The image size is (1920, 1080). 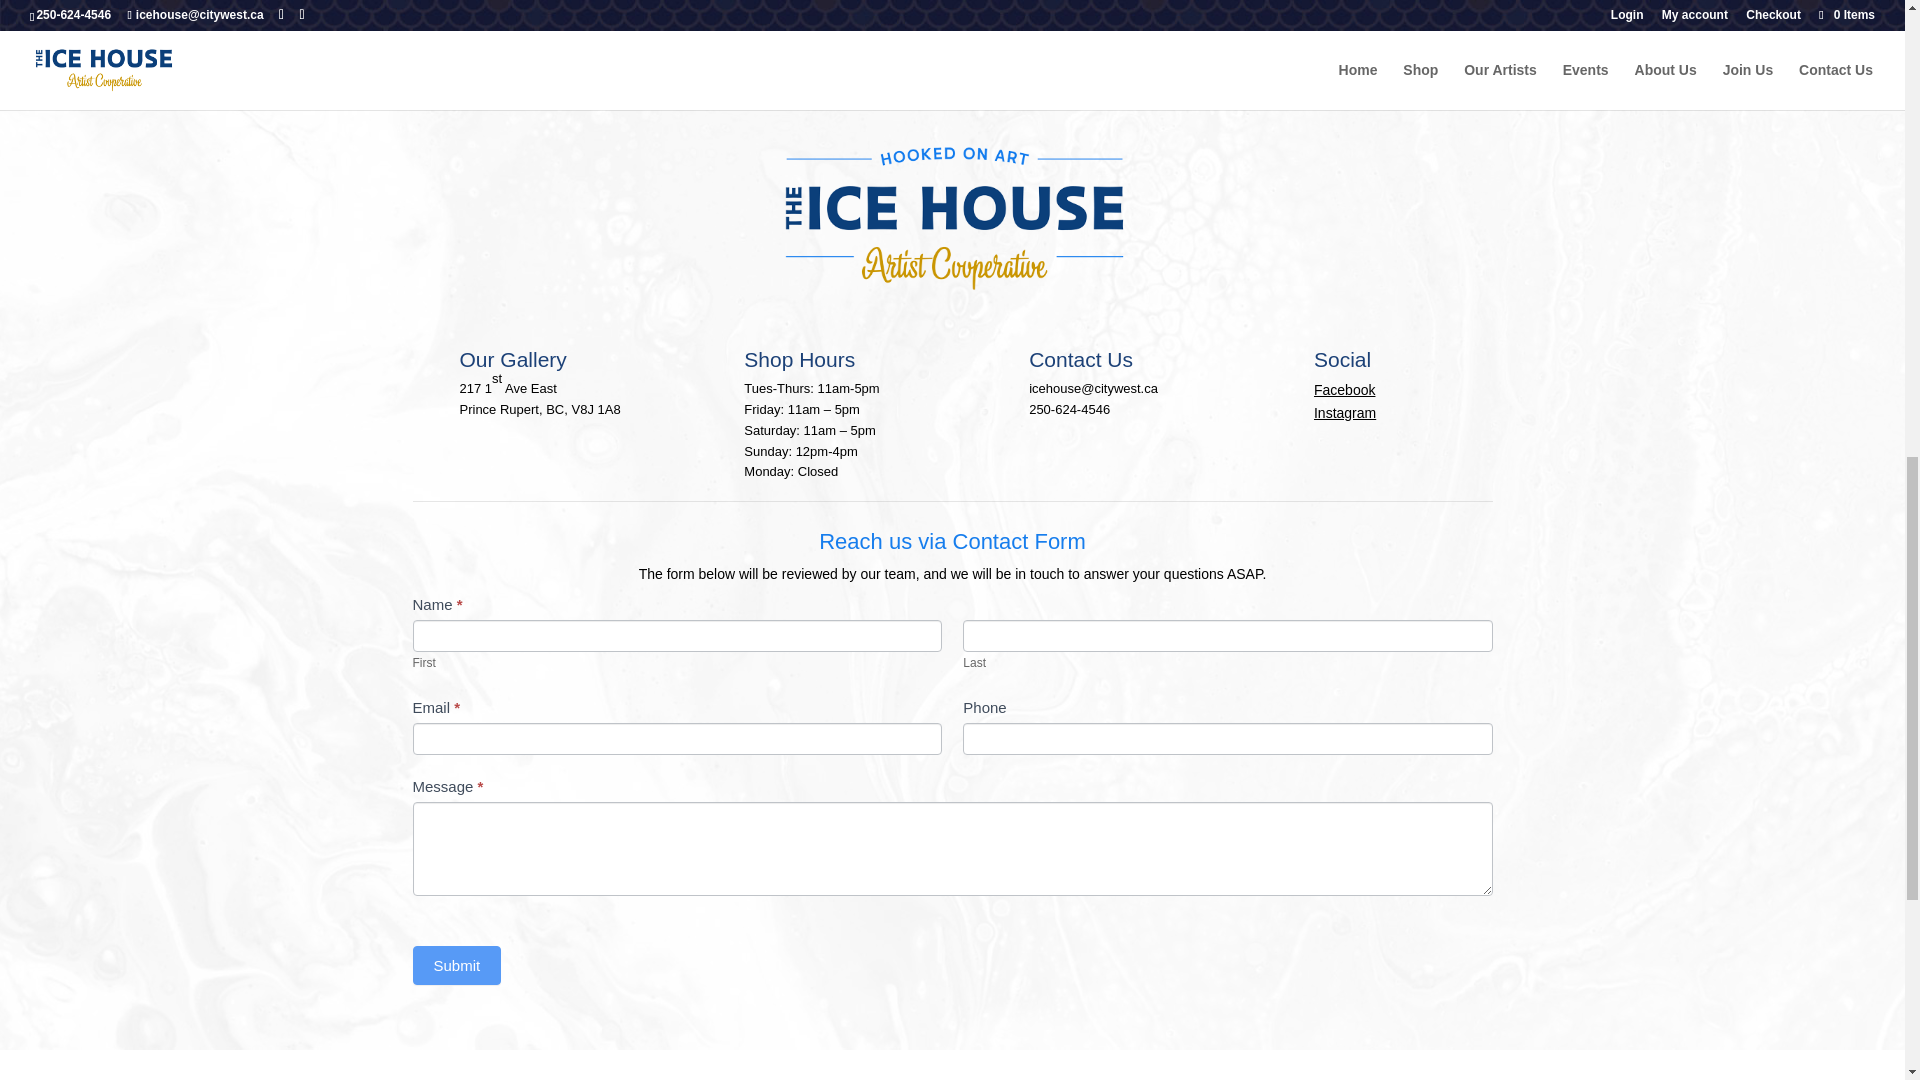 I want to click on Facebook, so click(x=1344, y=390).